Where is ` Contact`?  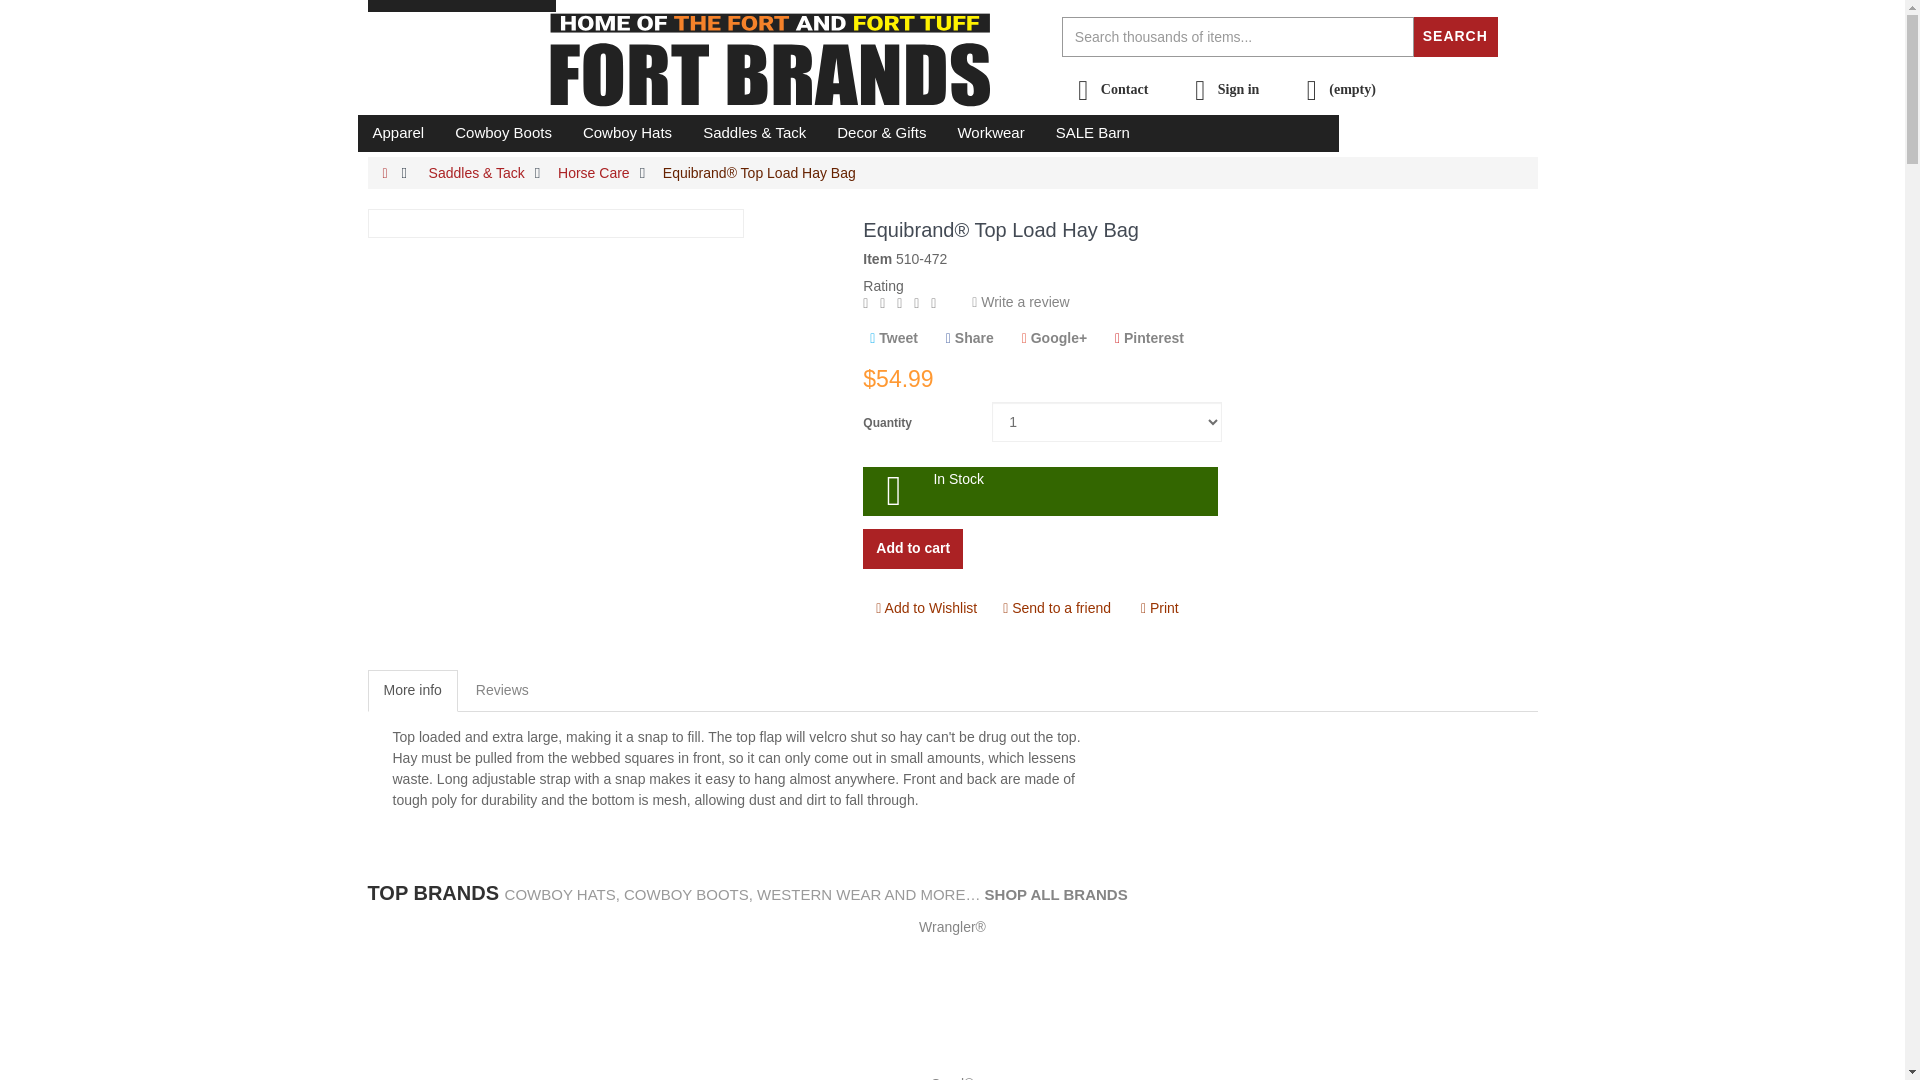  Contact is located at coordinates (1108, 90).